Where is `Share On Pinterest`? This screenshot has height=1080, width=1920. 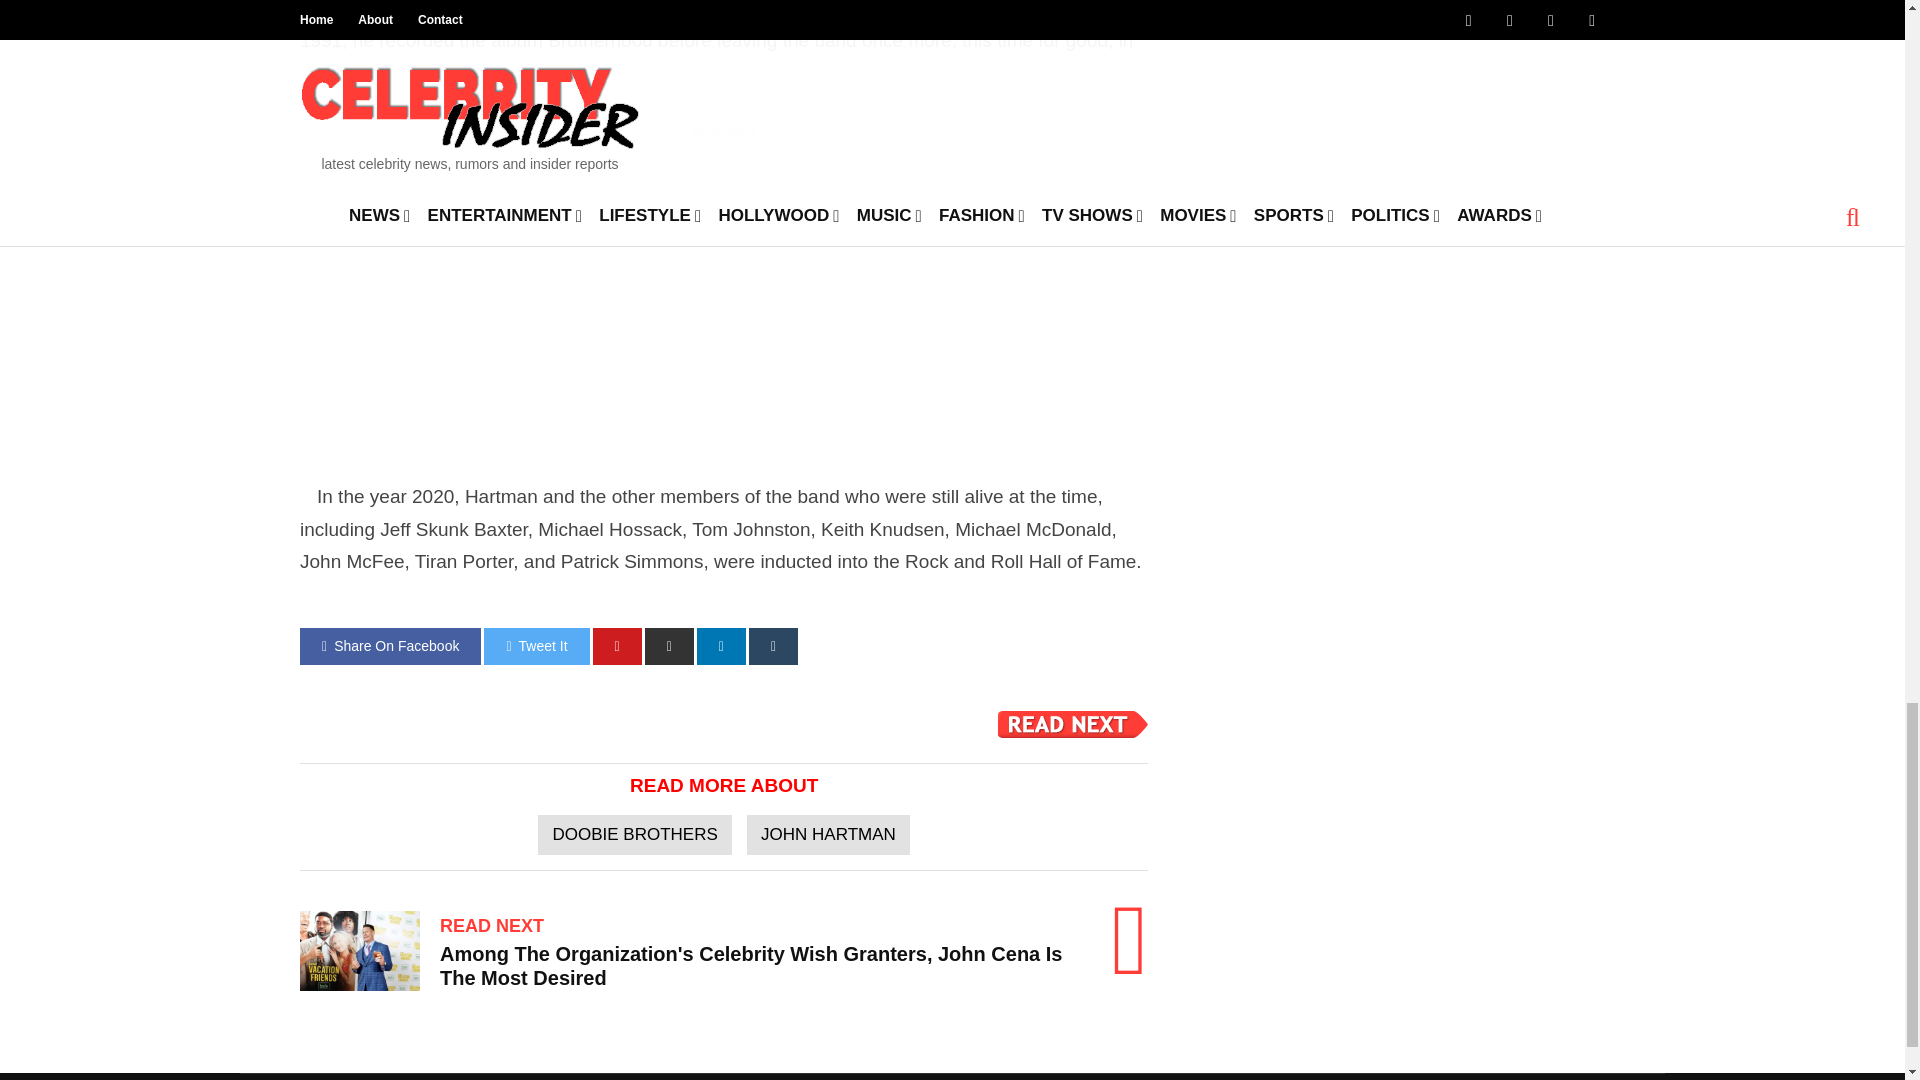
Share On Pinterest is located at coordinates (617, 646).